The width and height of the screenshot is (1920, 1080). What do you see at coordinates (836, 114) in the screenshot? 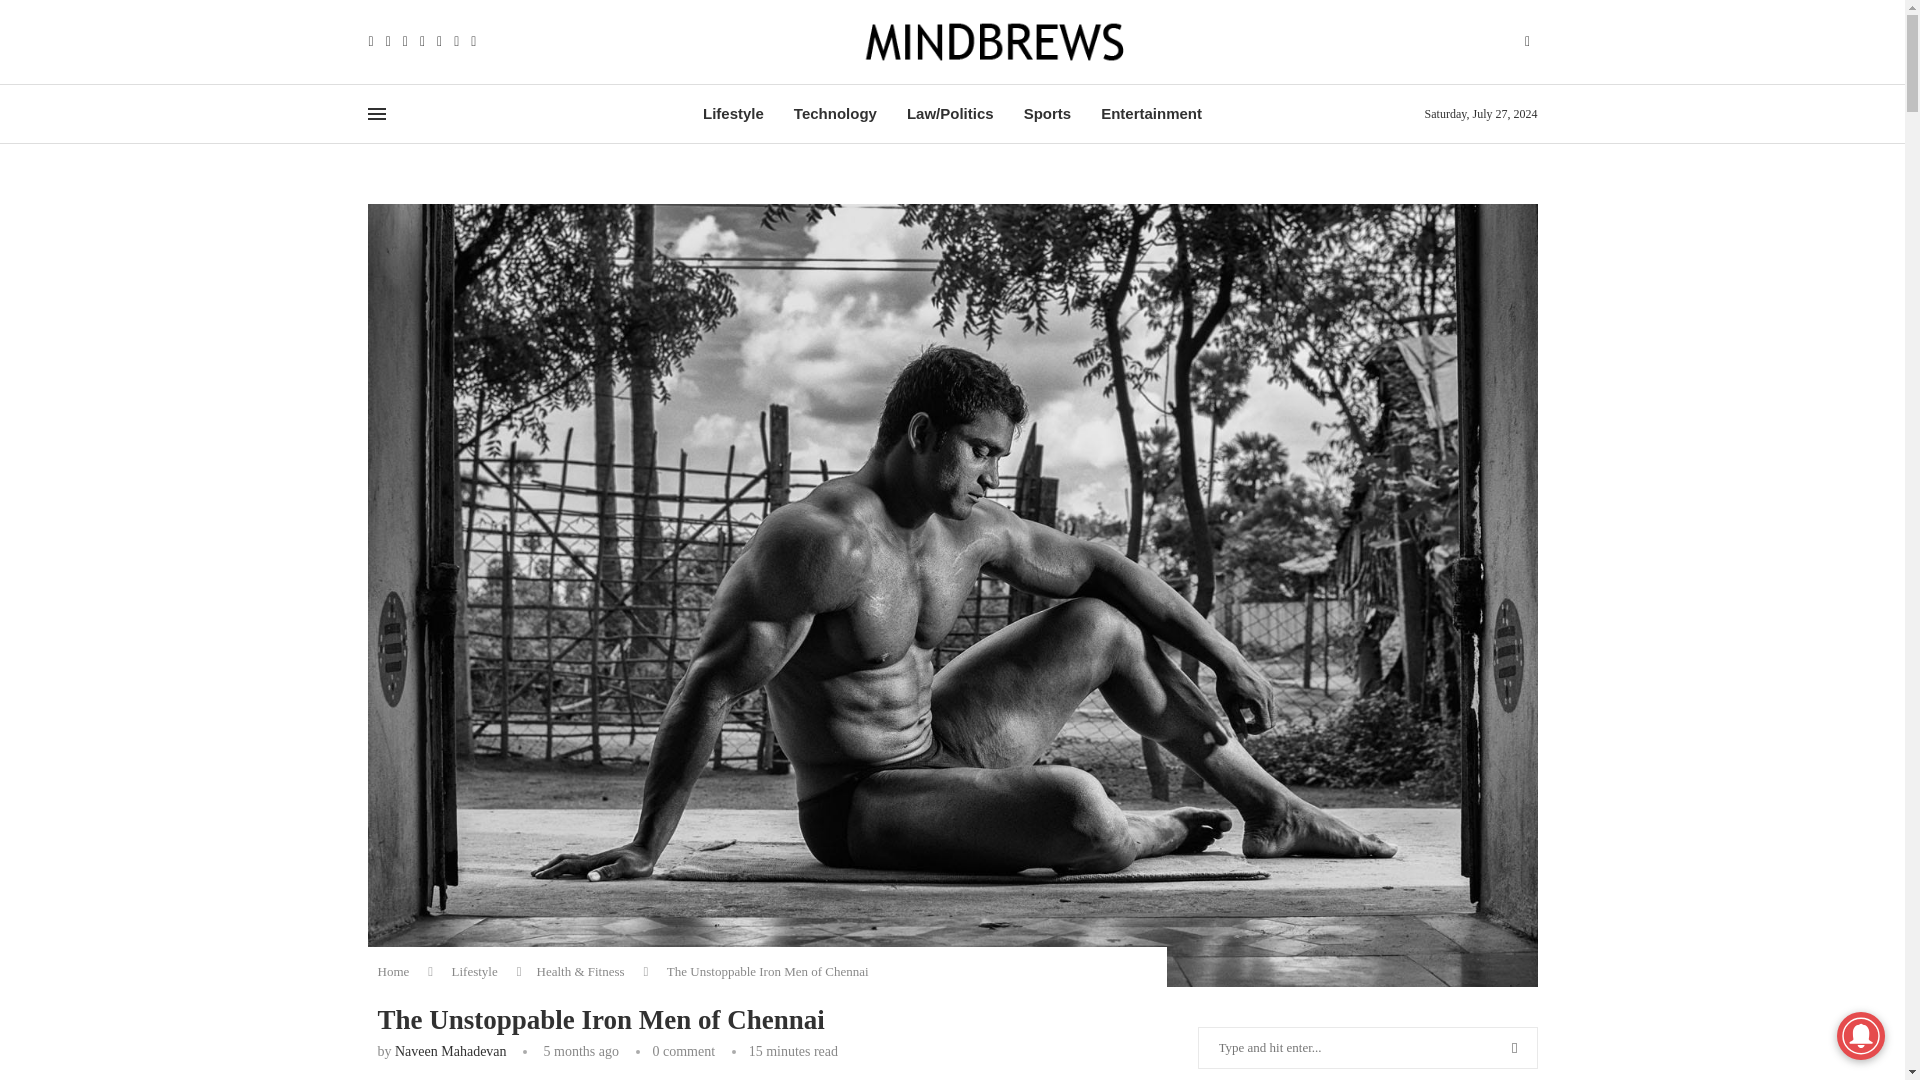
I see `Technology` at bounding box center [836, 114].